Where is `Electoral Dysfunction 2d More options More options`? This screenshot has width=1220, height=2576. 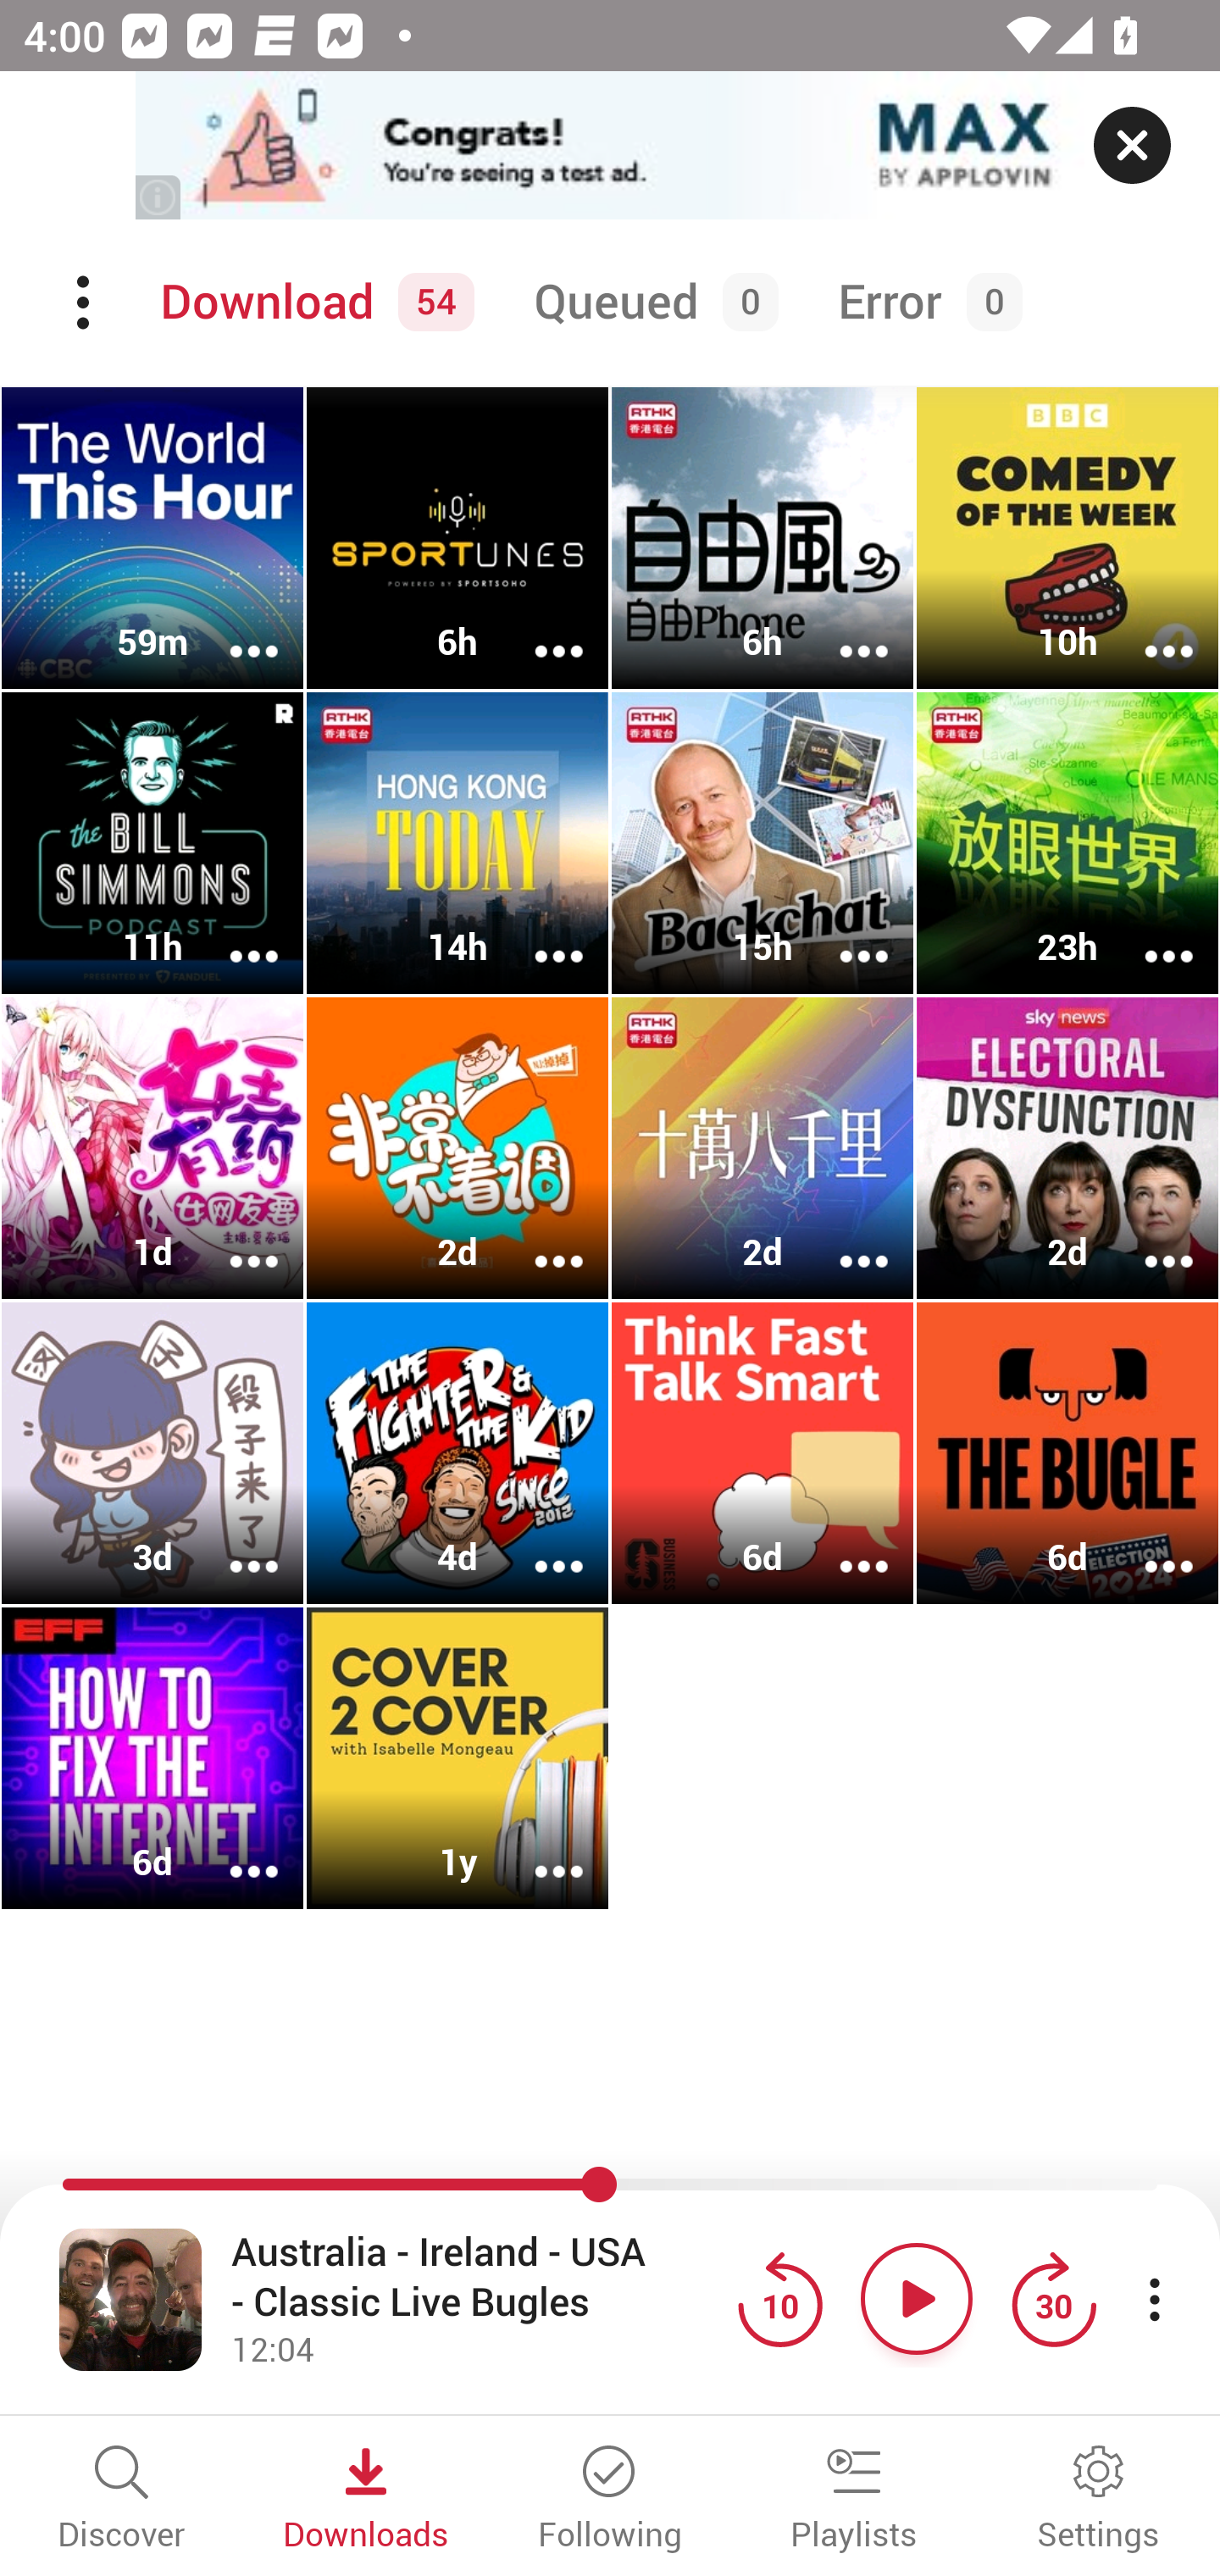
Electoral Dysfunction 2d More options More options is located at coordinates (1067, 1149).